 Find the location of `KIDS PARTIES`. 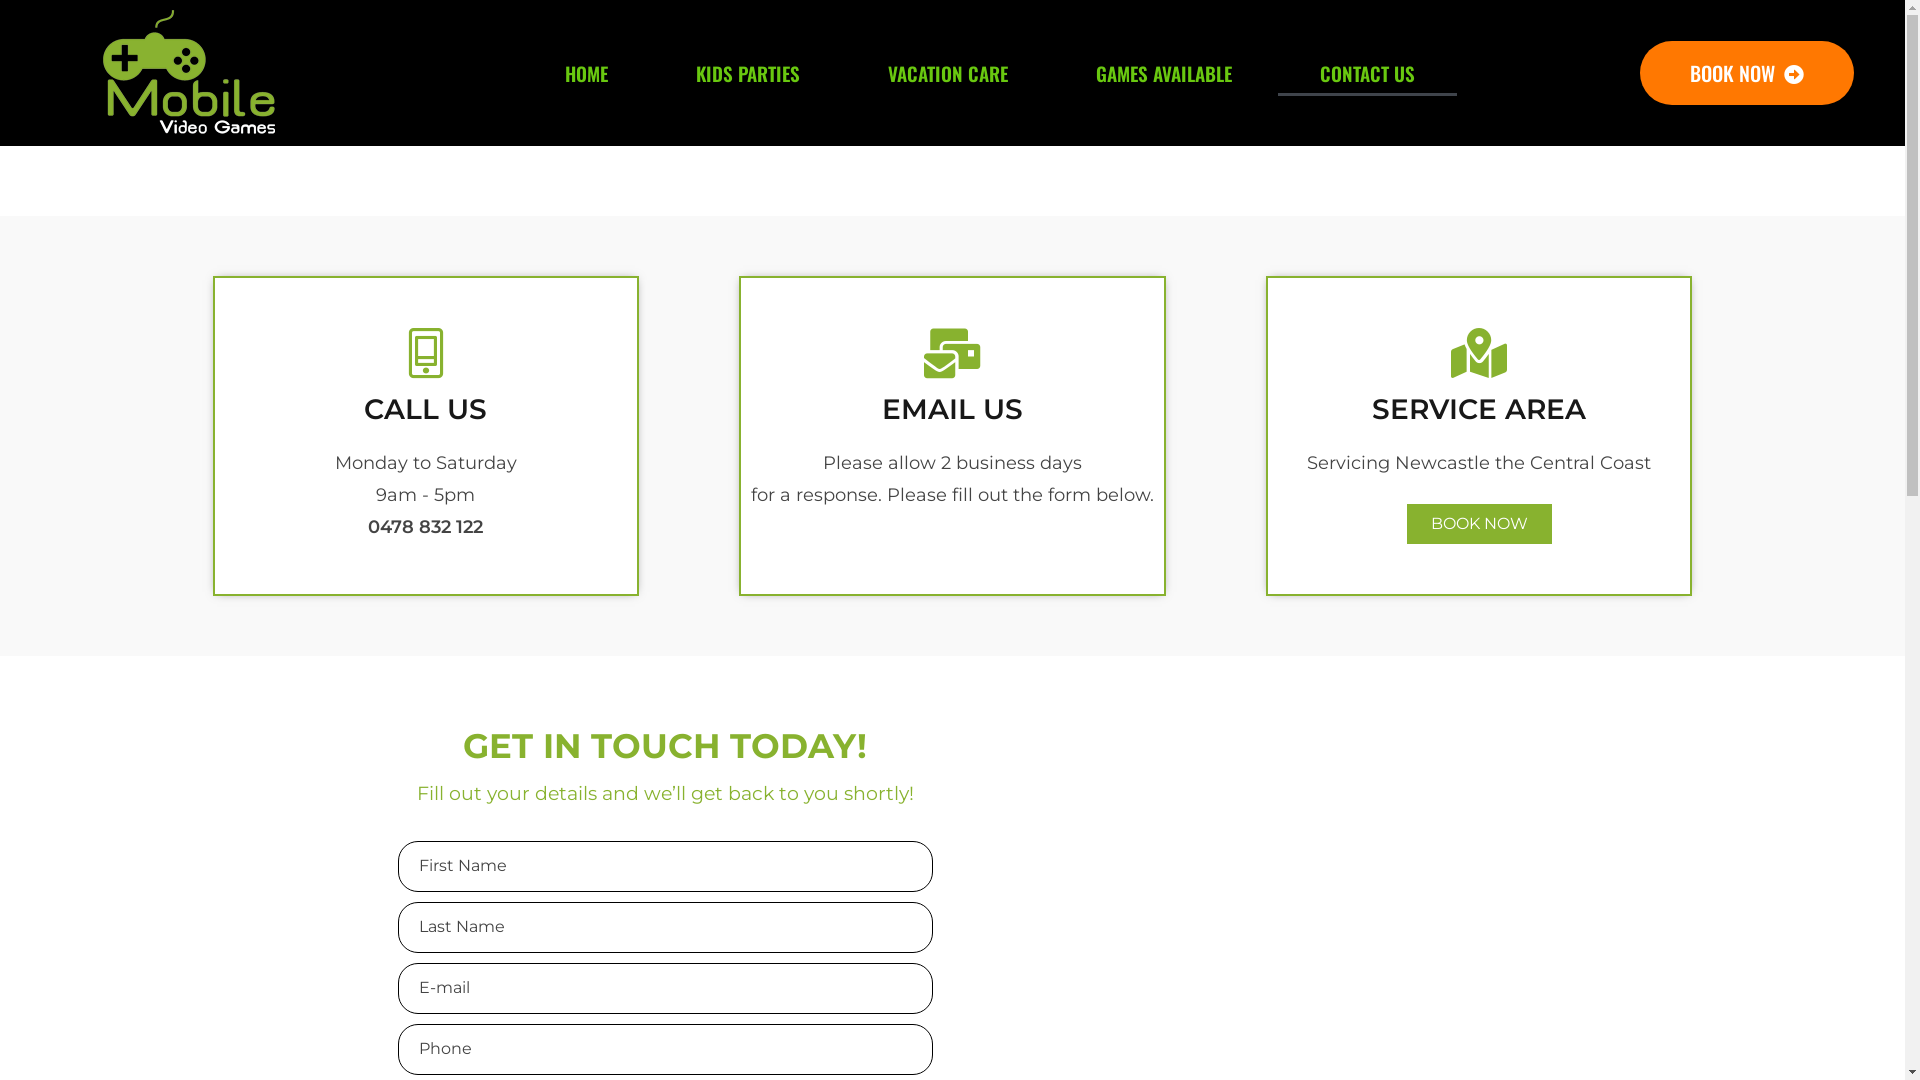

KIDS PARTIES is located at coordinates (748, 73).